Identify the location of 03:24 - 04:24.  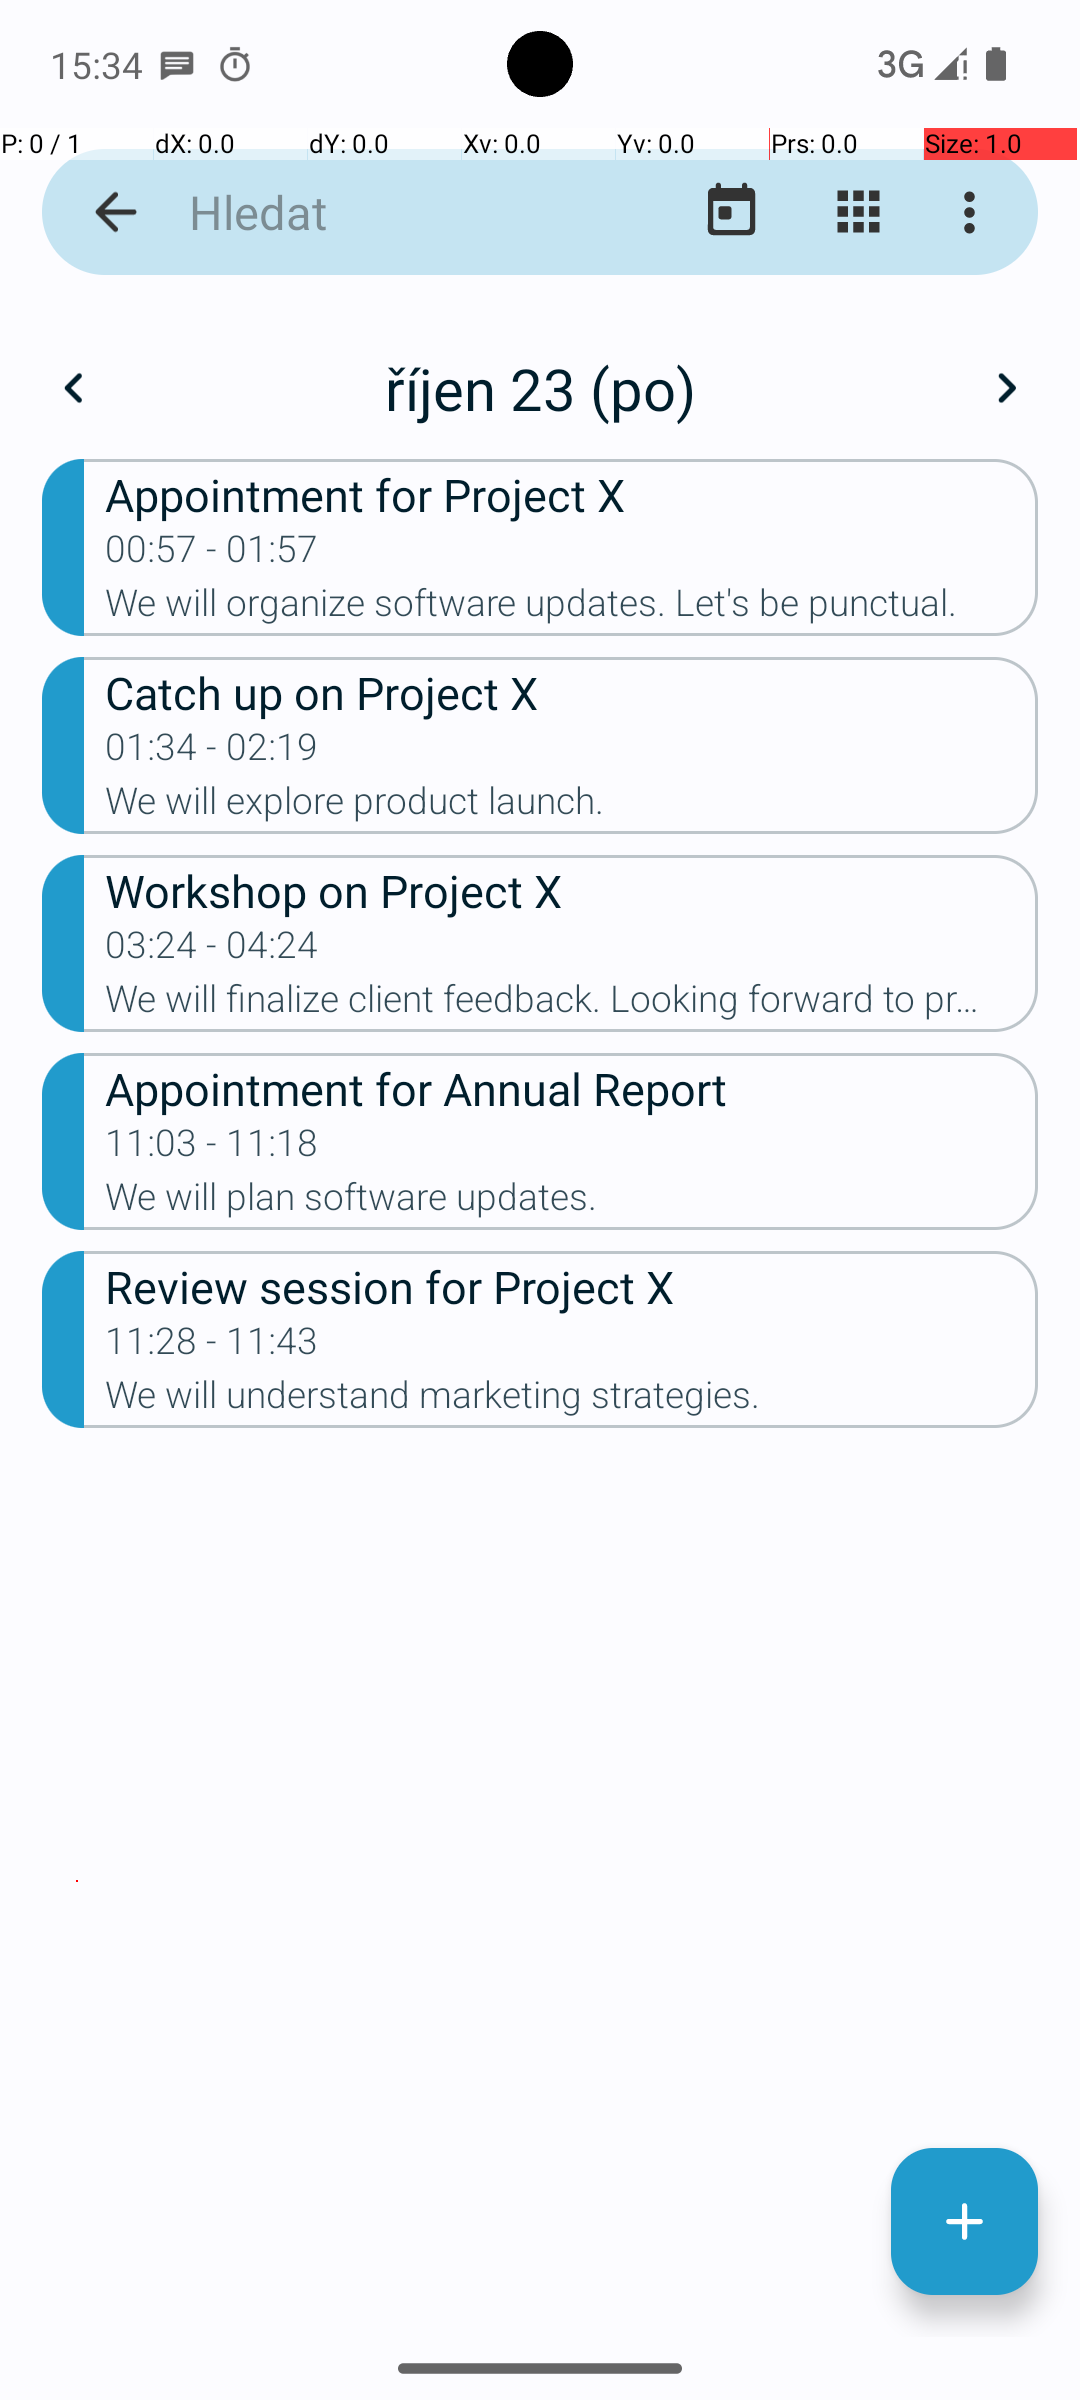
(212, 950).